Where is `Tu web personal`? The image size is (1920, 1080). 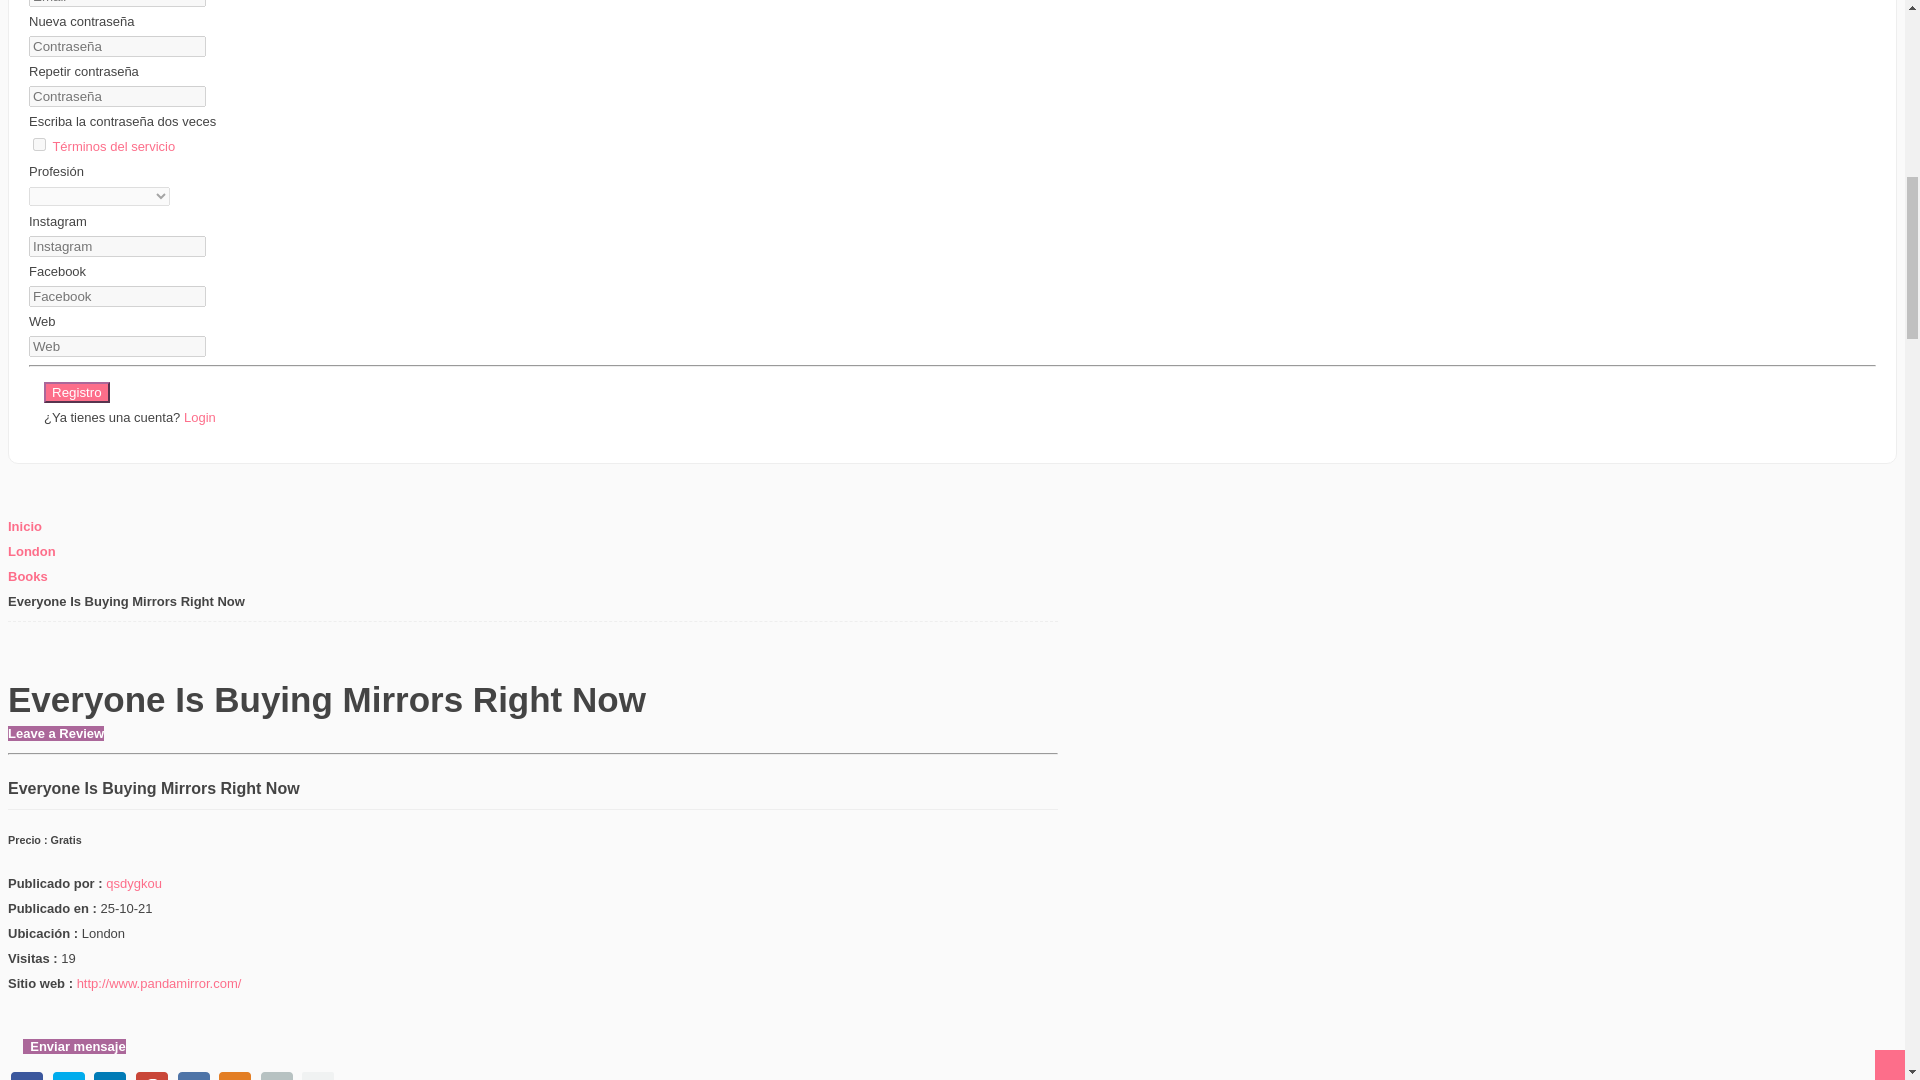 Tu web personal is located at coordinates (116, 346).